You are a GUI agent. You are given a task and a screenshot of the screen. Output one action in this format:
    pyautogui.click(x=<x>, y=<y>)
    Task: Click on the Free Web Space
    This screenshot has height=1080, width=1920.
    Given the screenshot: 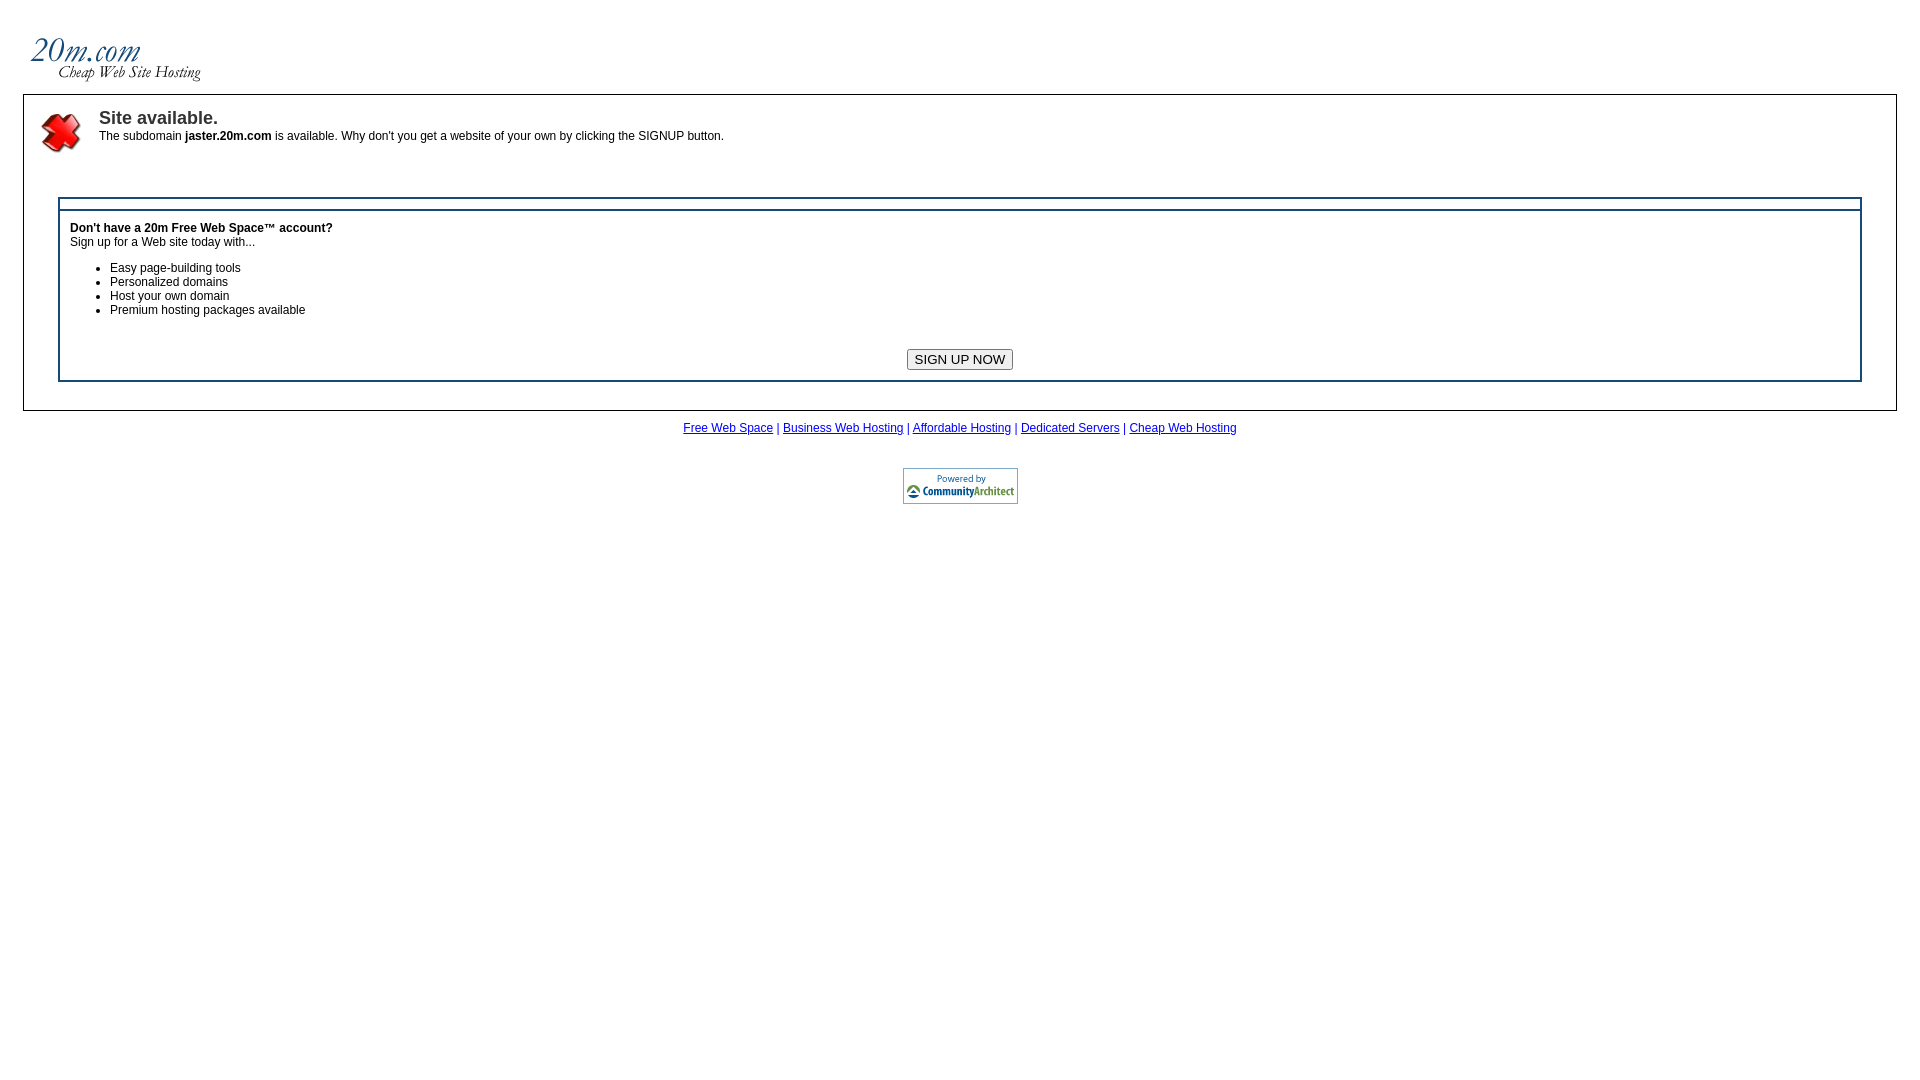 What is the action you would take?
    pyautogui.click(x=728, y=428)
    